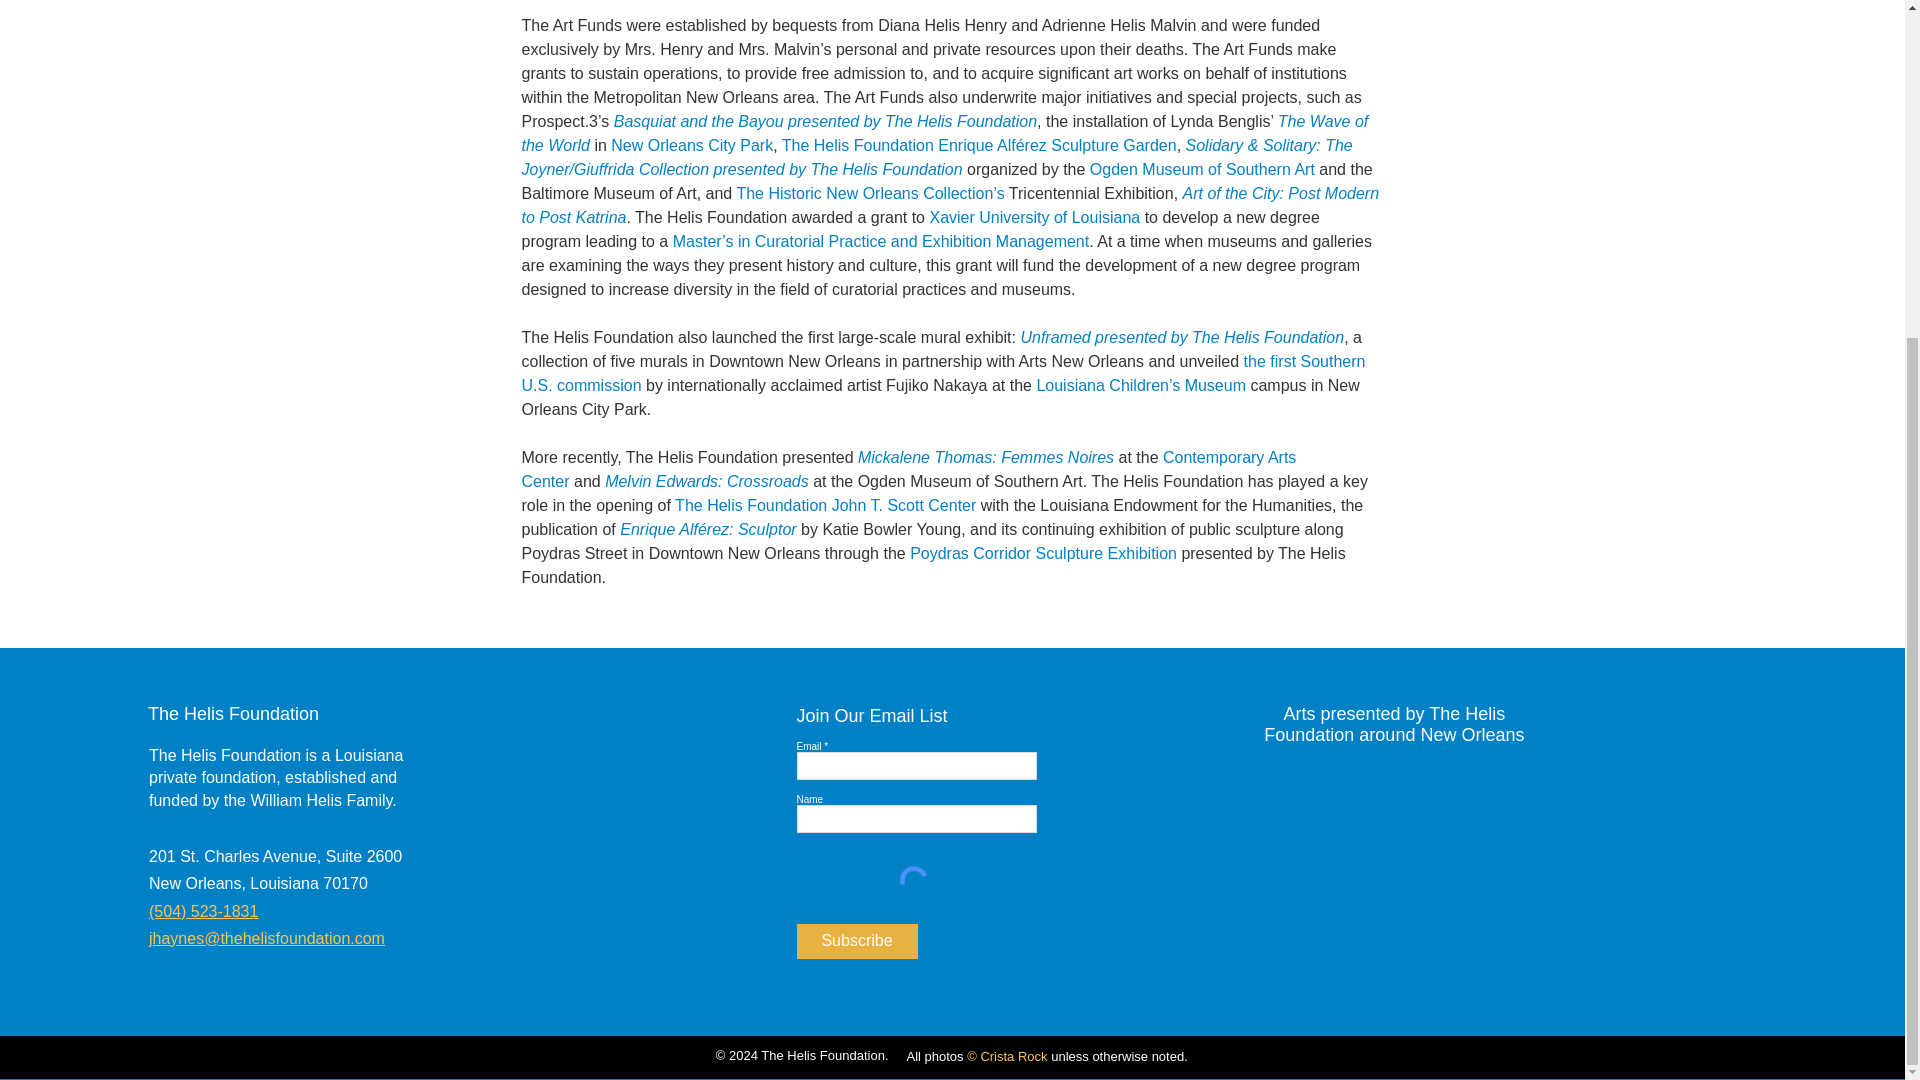 Image resolution: width=1920 pixels, height=1080 pixels. Describe the element at coordinates (1043, 553) in the screenshot. I see `Poydras Corridor Sculpture Exhibition` at that location.